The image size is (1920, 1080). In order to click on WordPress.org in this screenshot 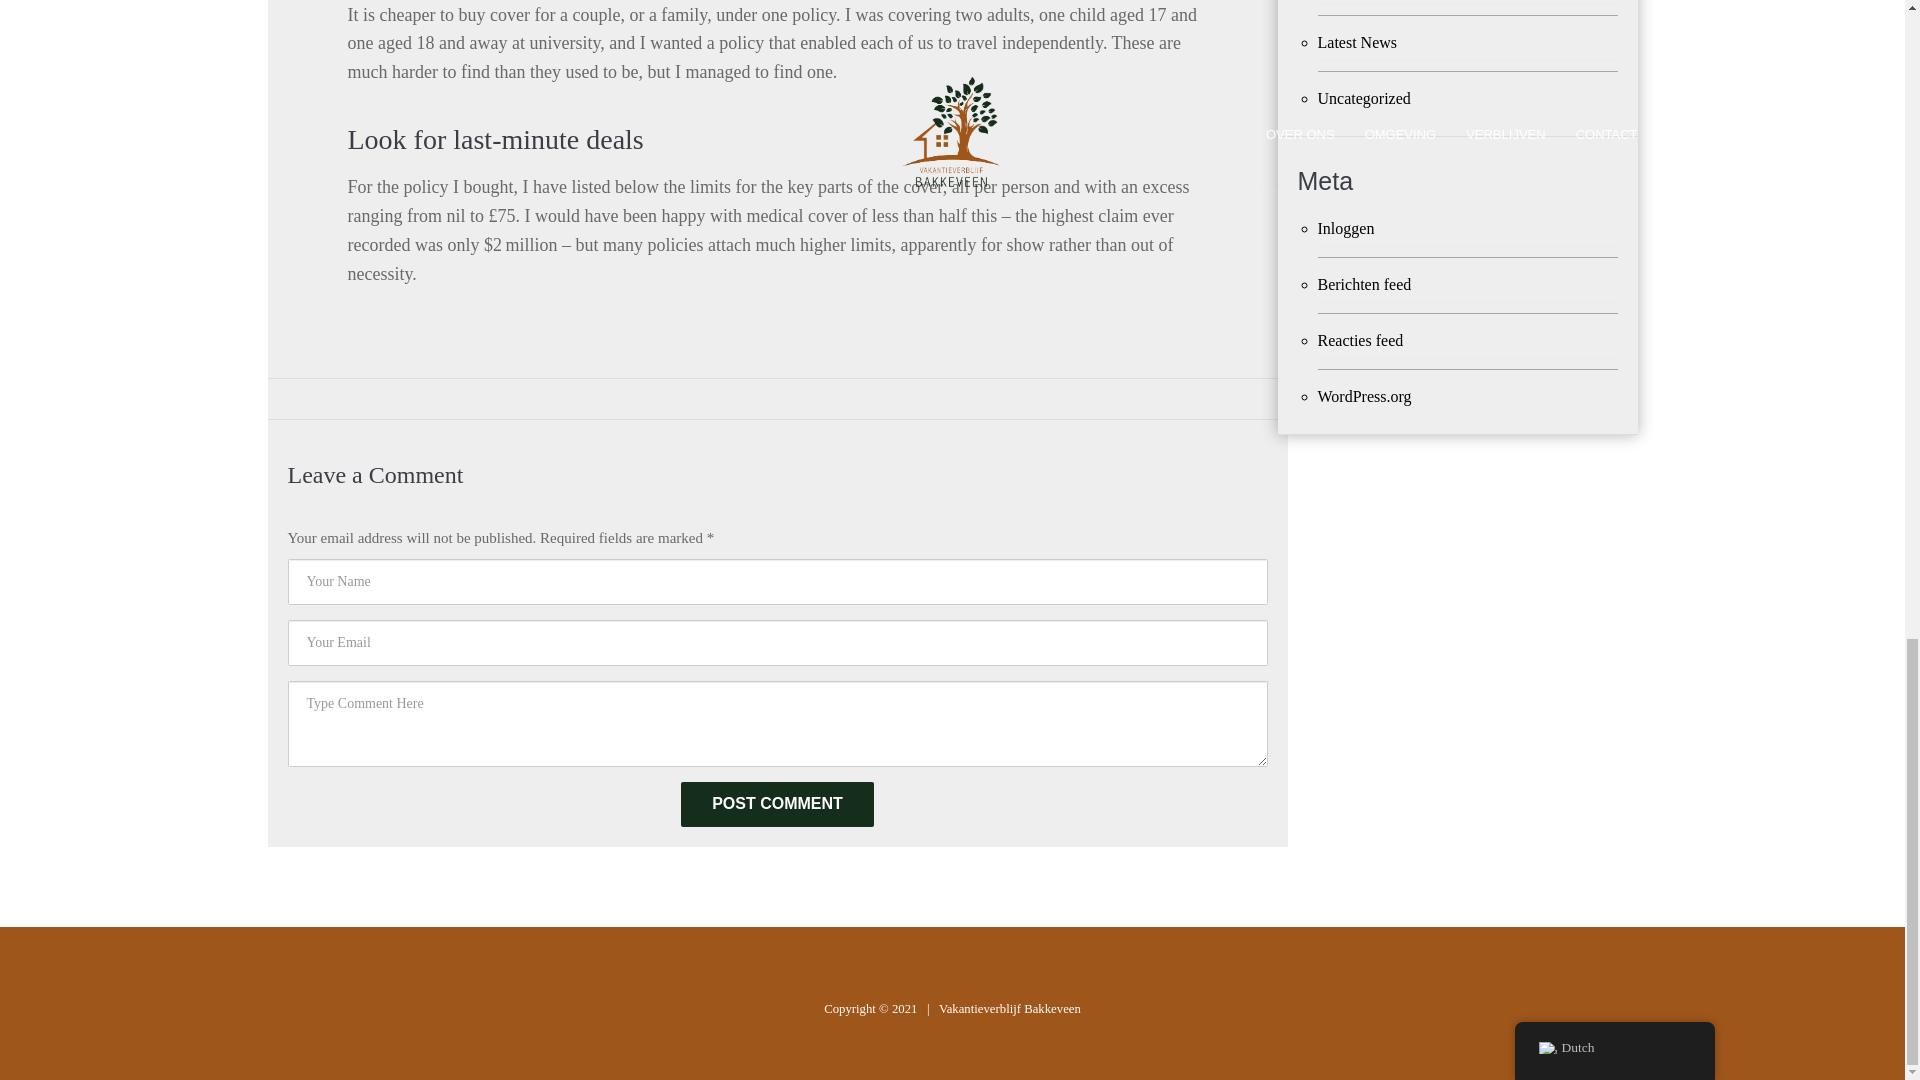, I will do `click(1468, 396)`.